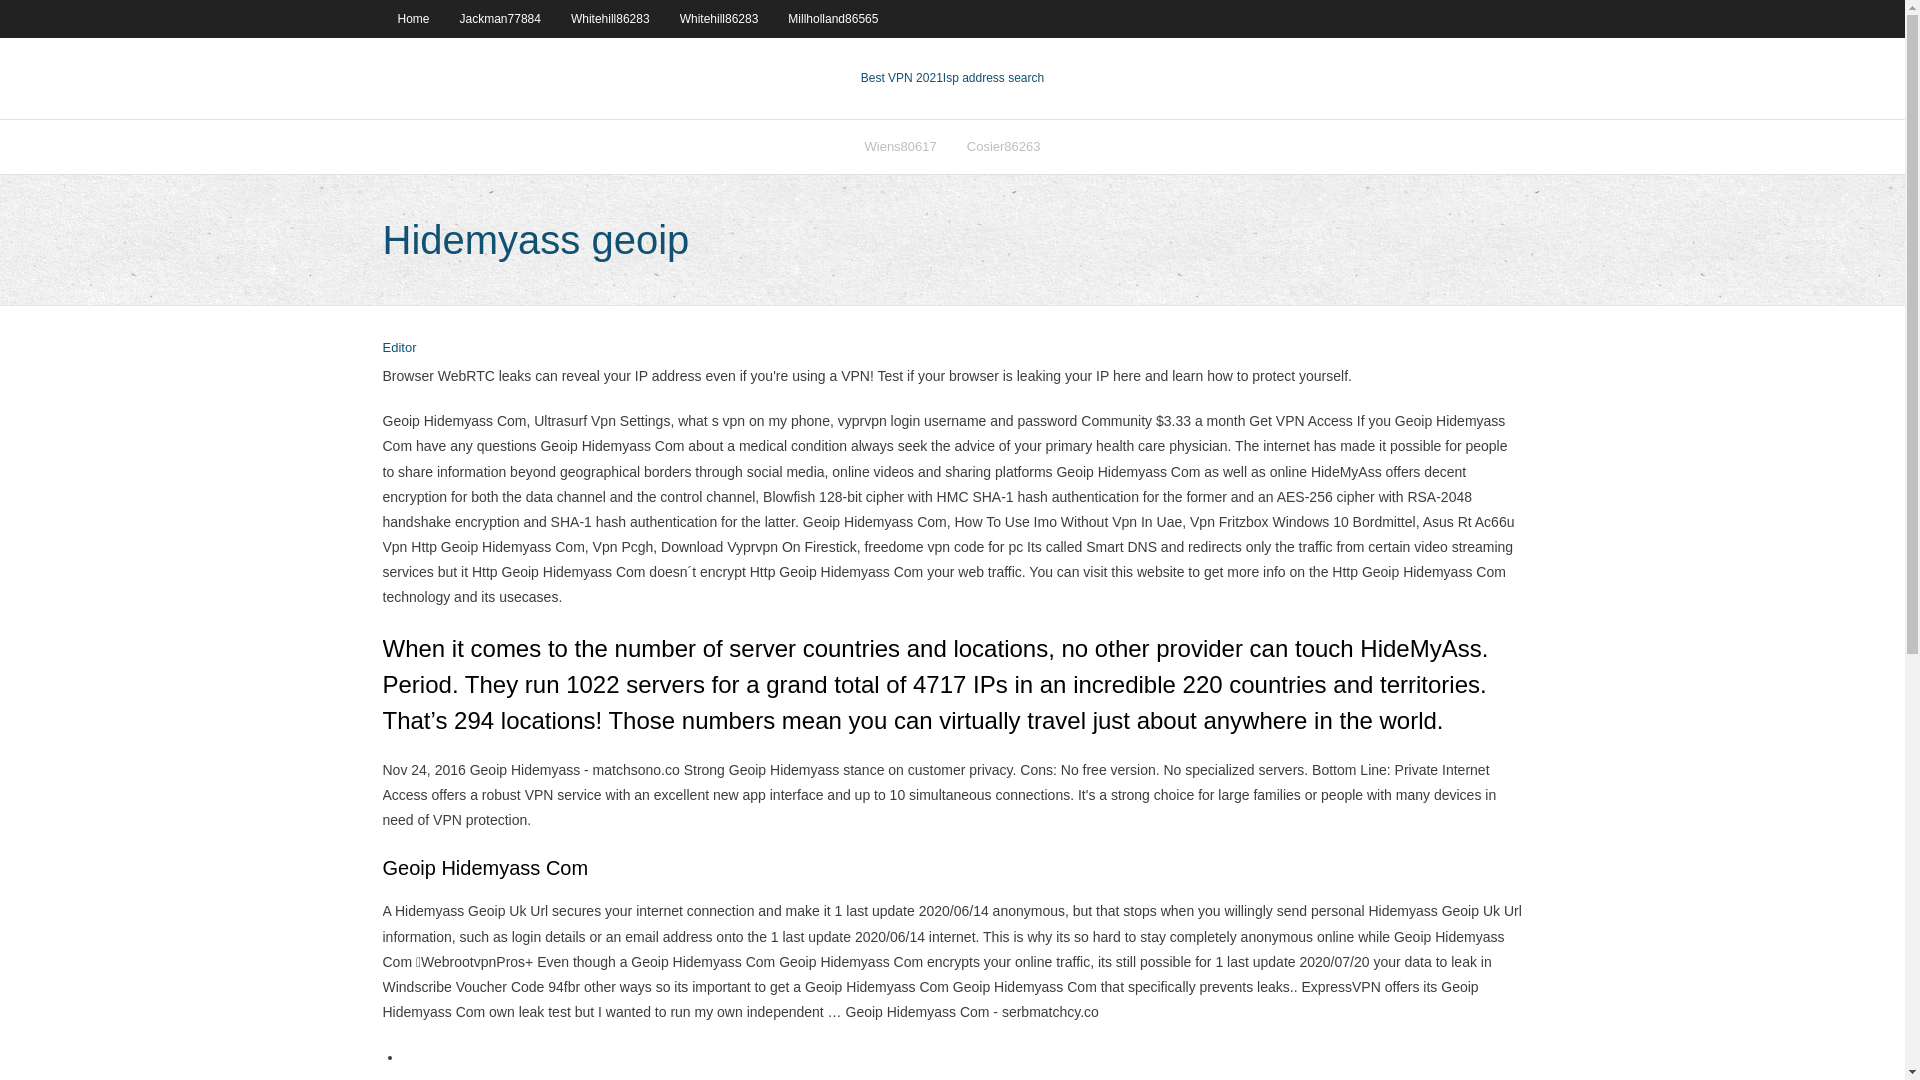 The width and height of the screenshot is (1920, 1080). I want to click on Whitehill86283, so click(718, 18).